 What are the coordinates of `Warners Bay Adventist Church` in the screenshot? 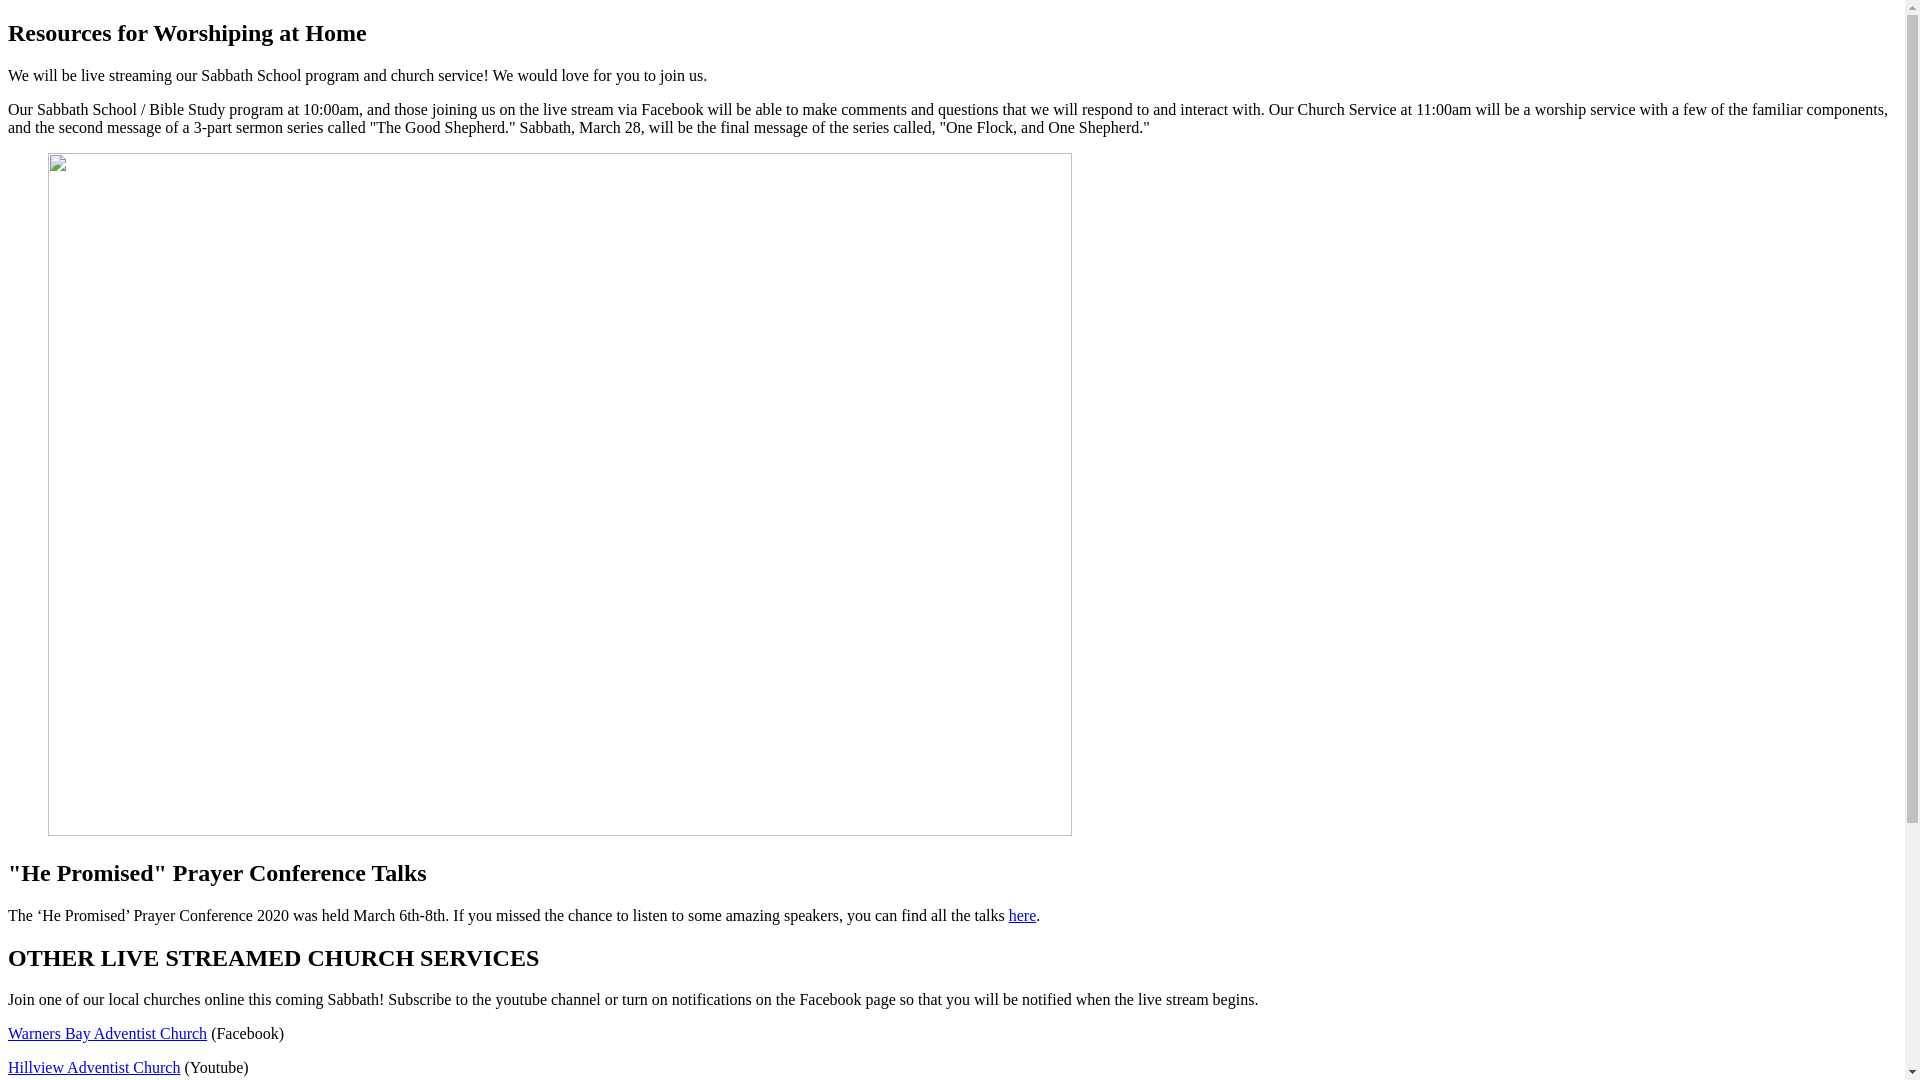 It's located at (108, 1034).